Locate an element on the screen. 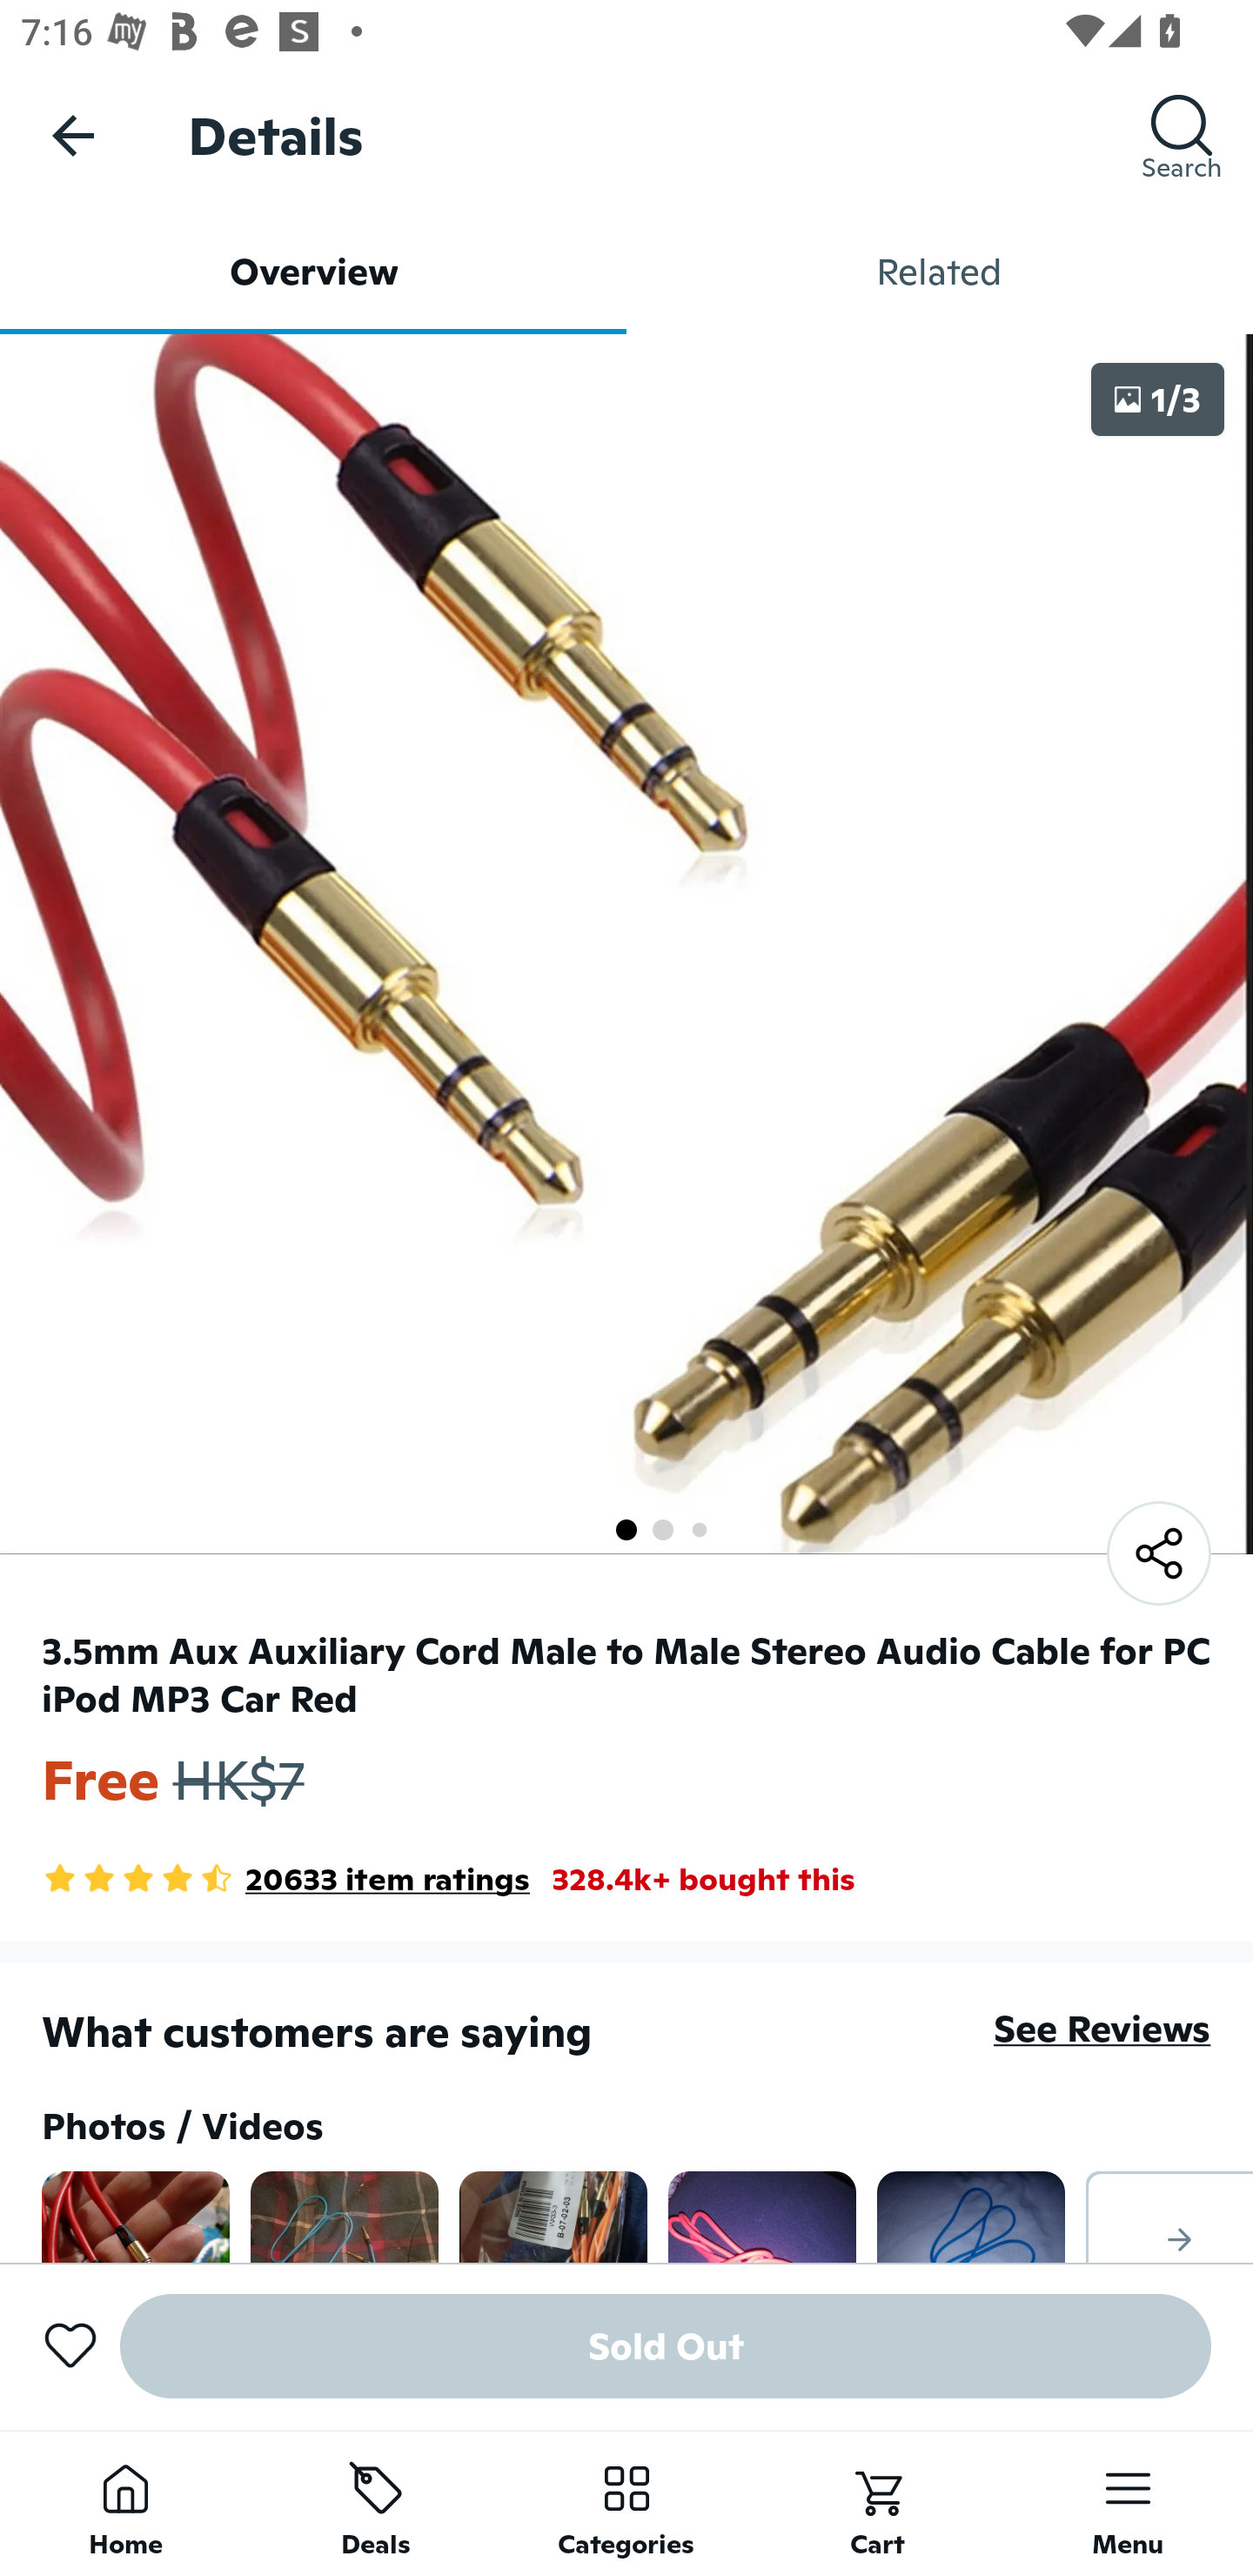 The height and width of the screenshot is (2576, 1253). 4.3 Star Rating 20633 item ratings is located at coordinates (285, 1879).